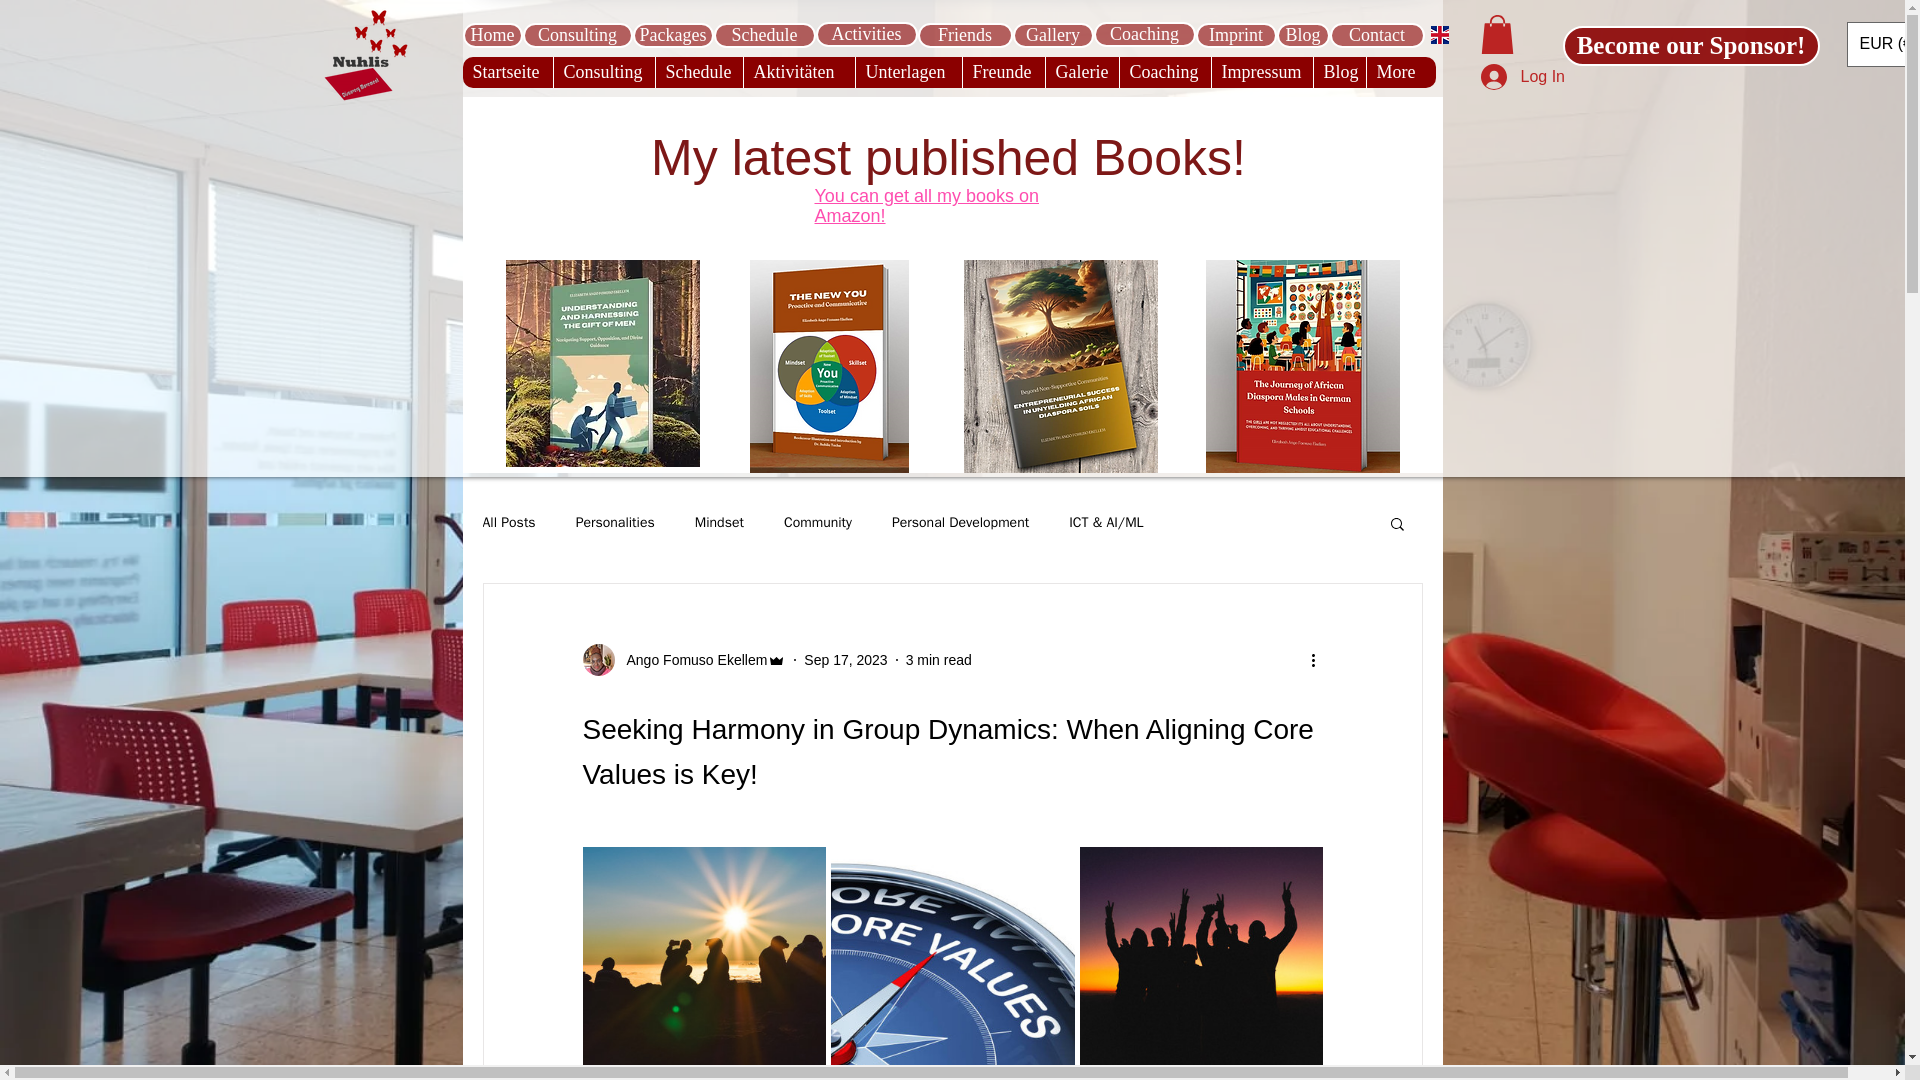  Describe the element at coordinates (576, 34) in the screenshot. I see `Consulting` at that location.